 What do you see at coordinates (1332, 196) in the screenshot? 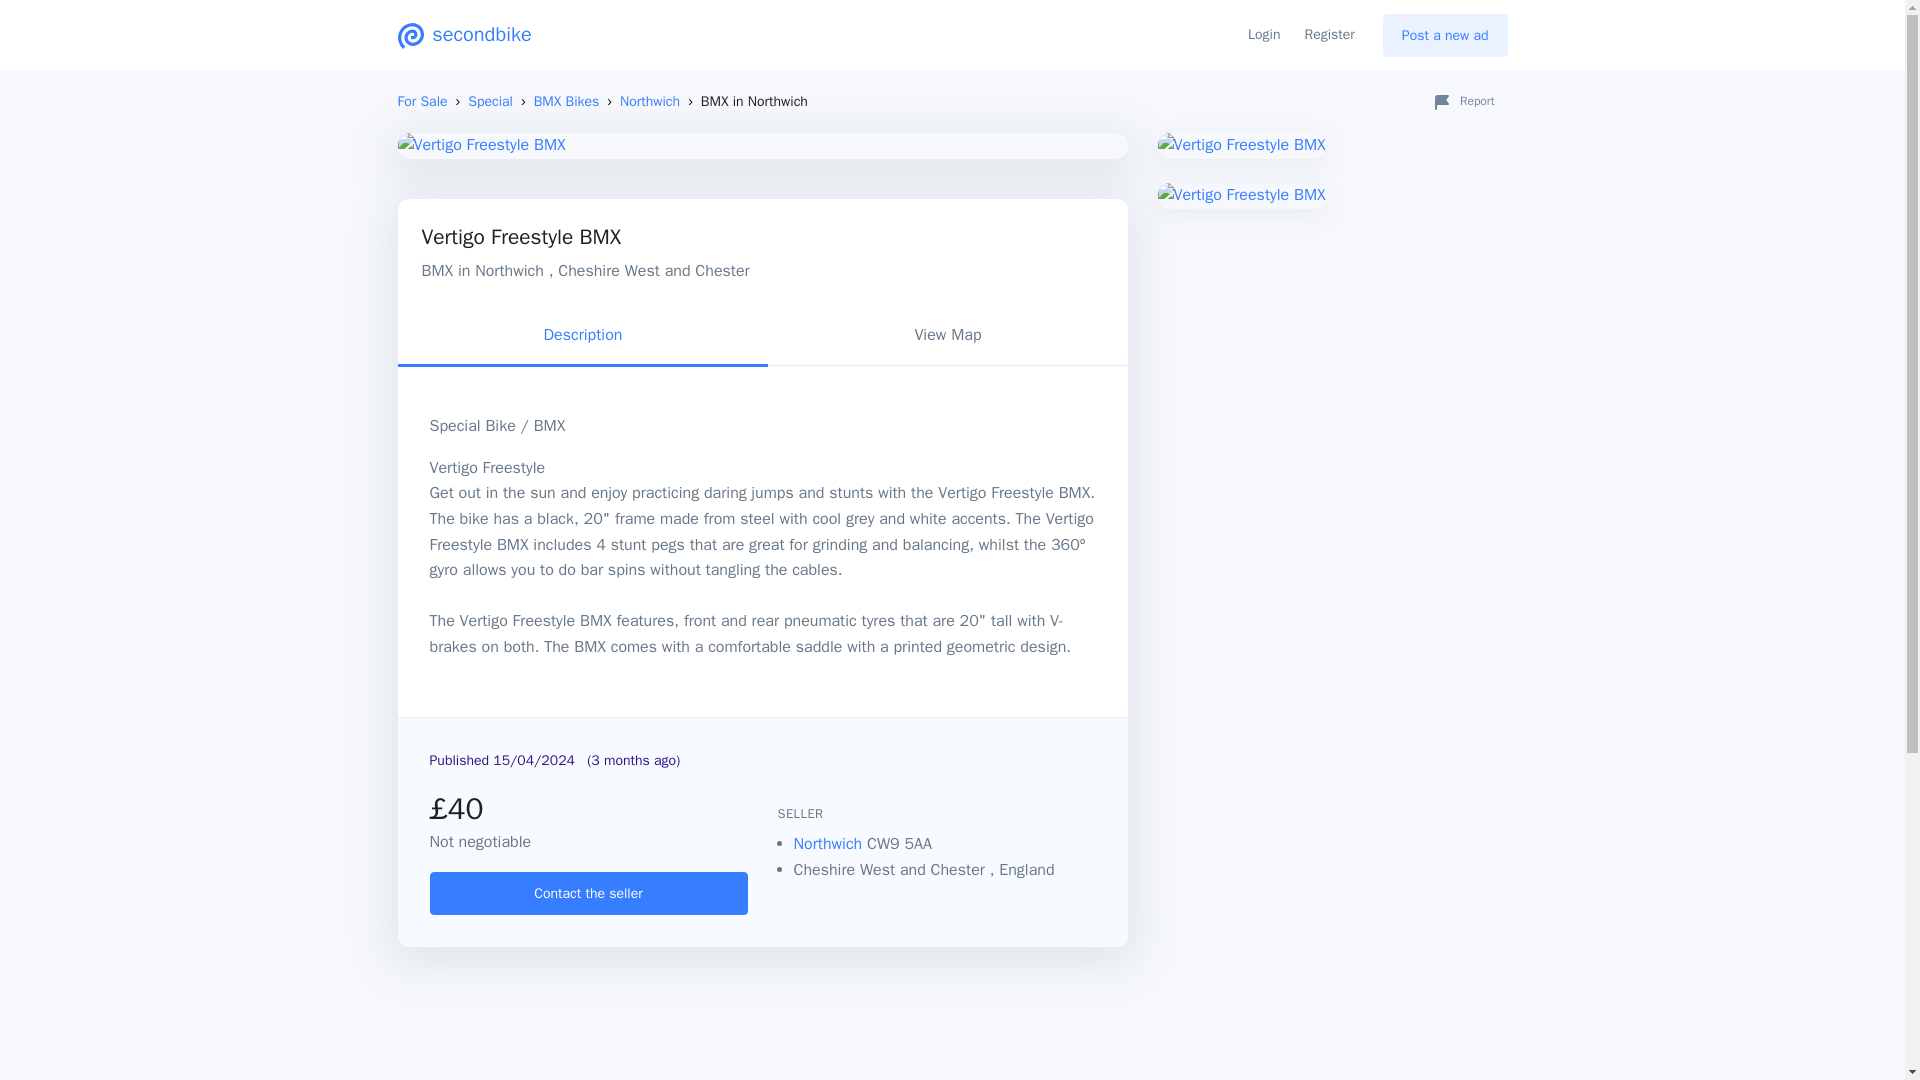
I see `Vertigo Freestyle BMX` at bounding box center [1332, 196].